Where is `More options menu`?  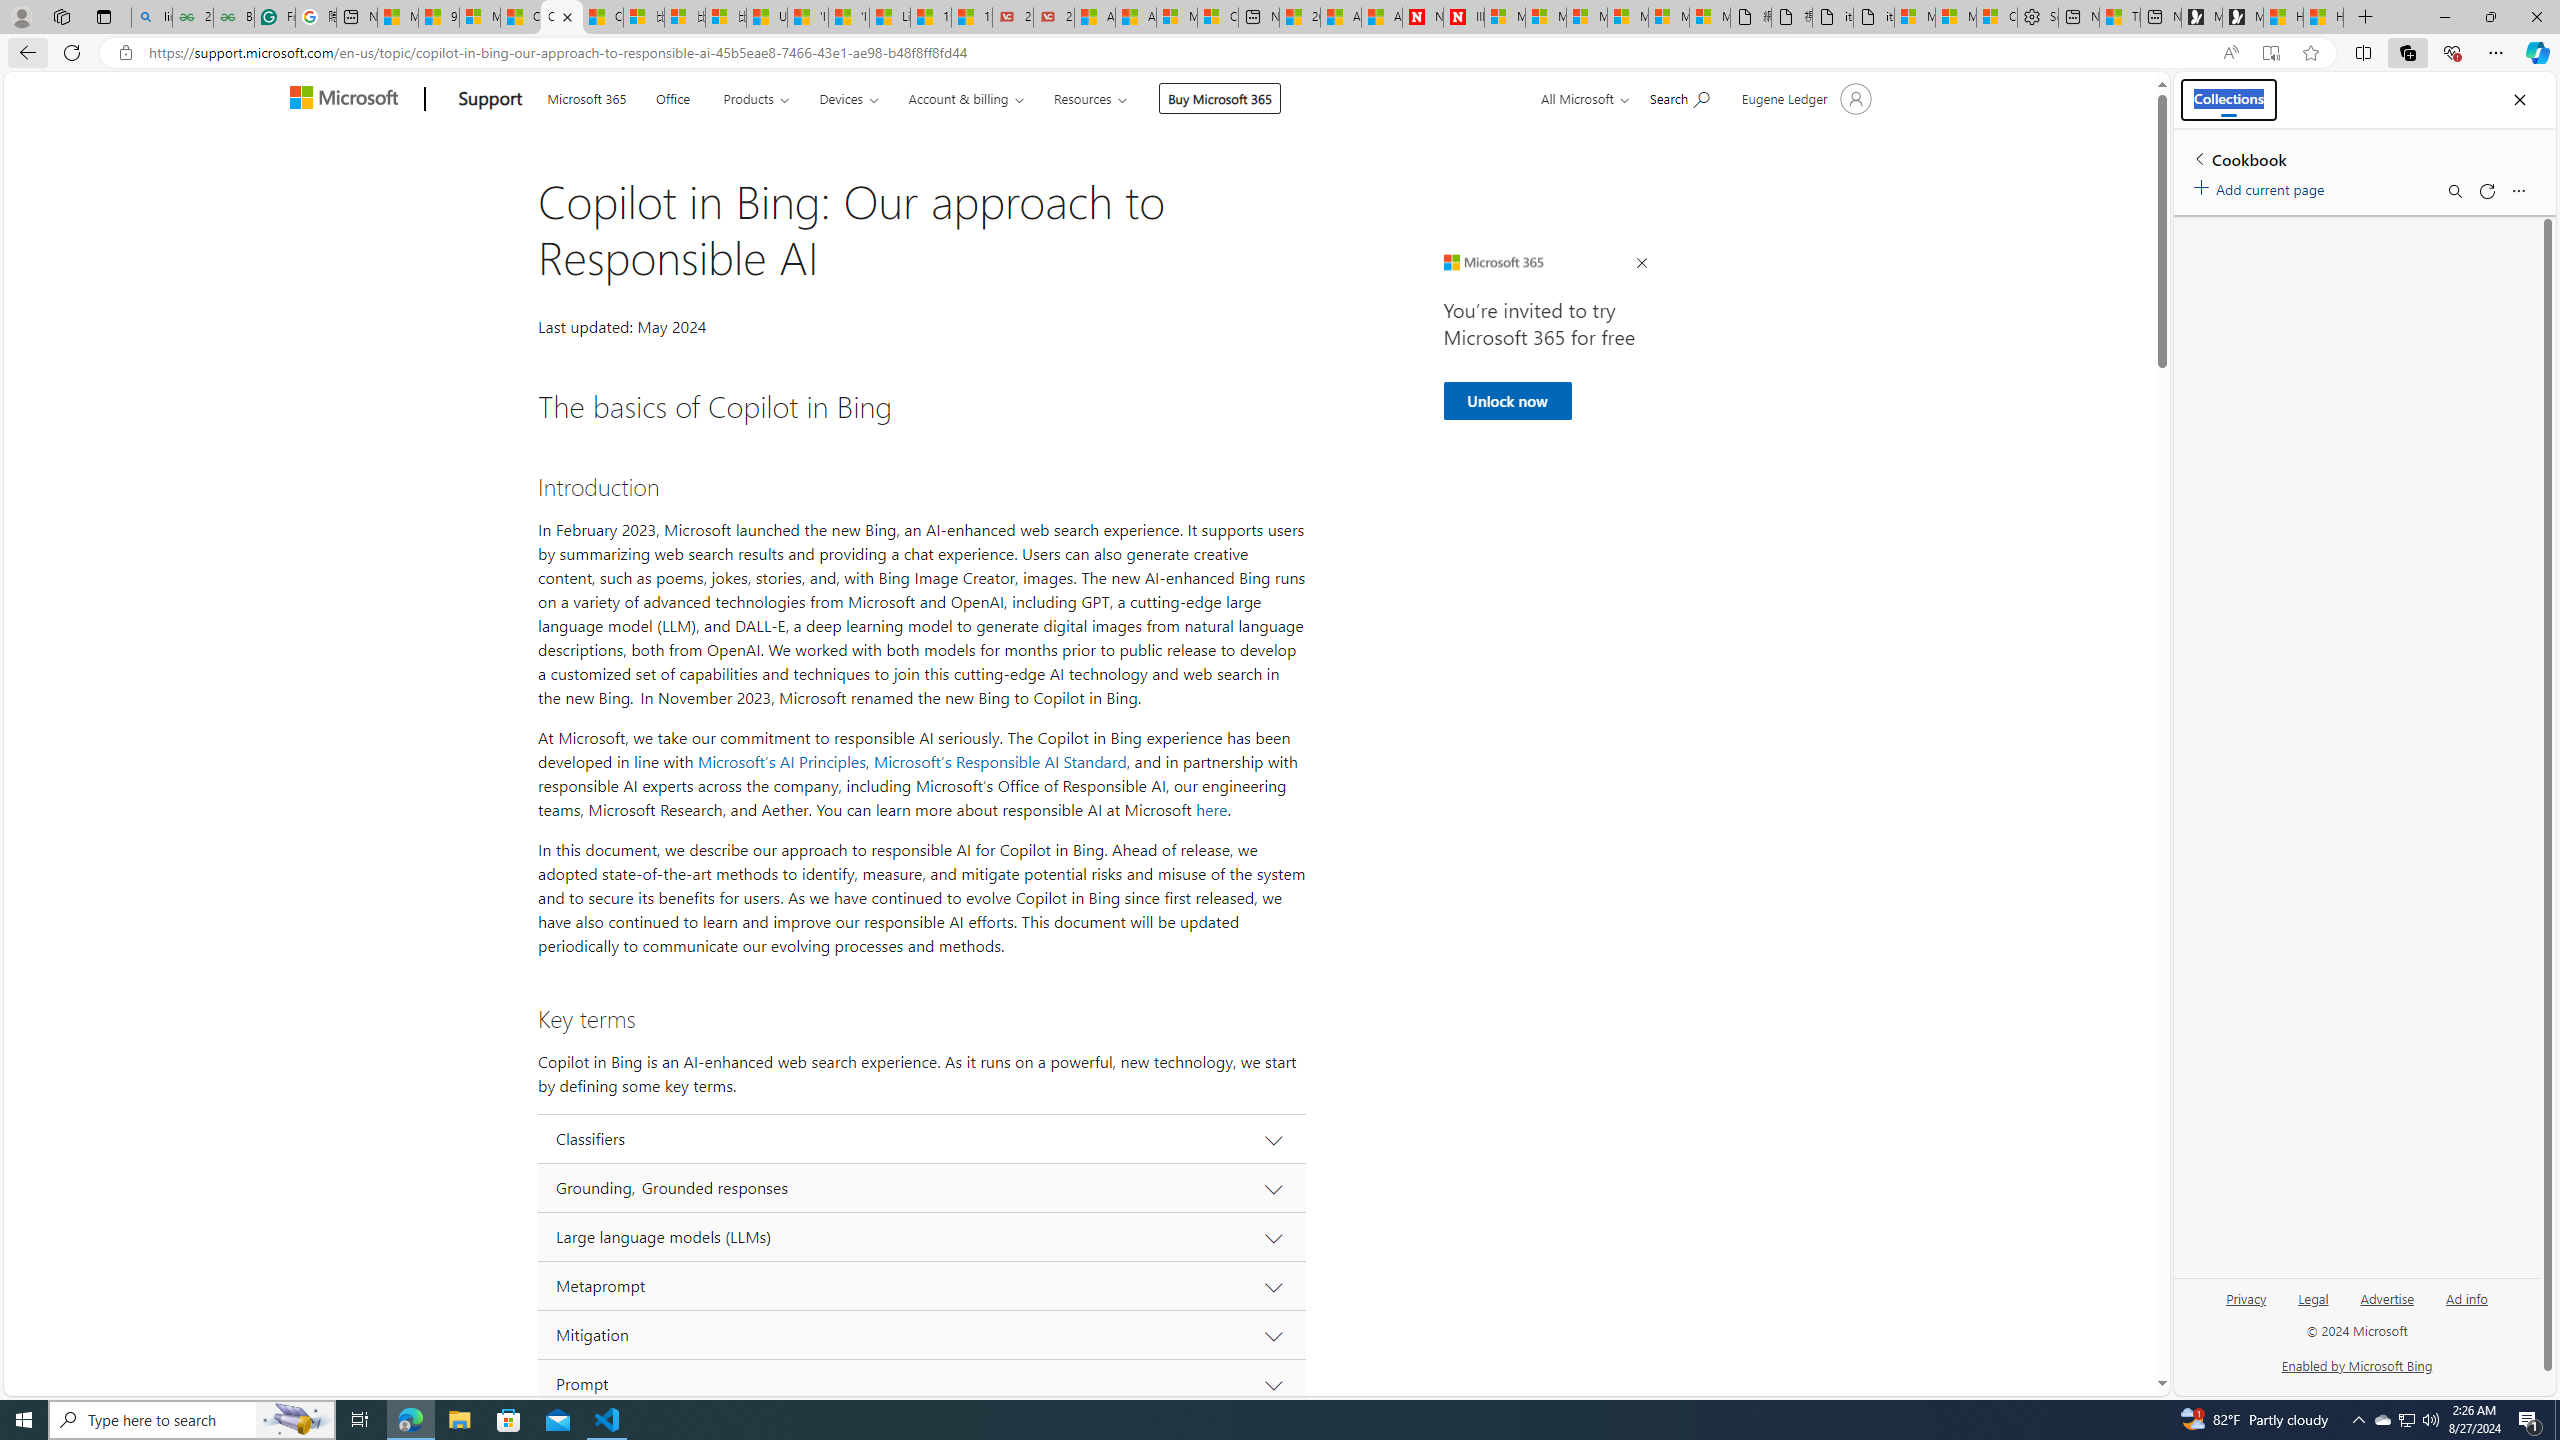
More options menu is located at coordinates (2518, 191).